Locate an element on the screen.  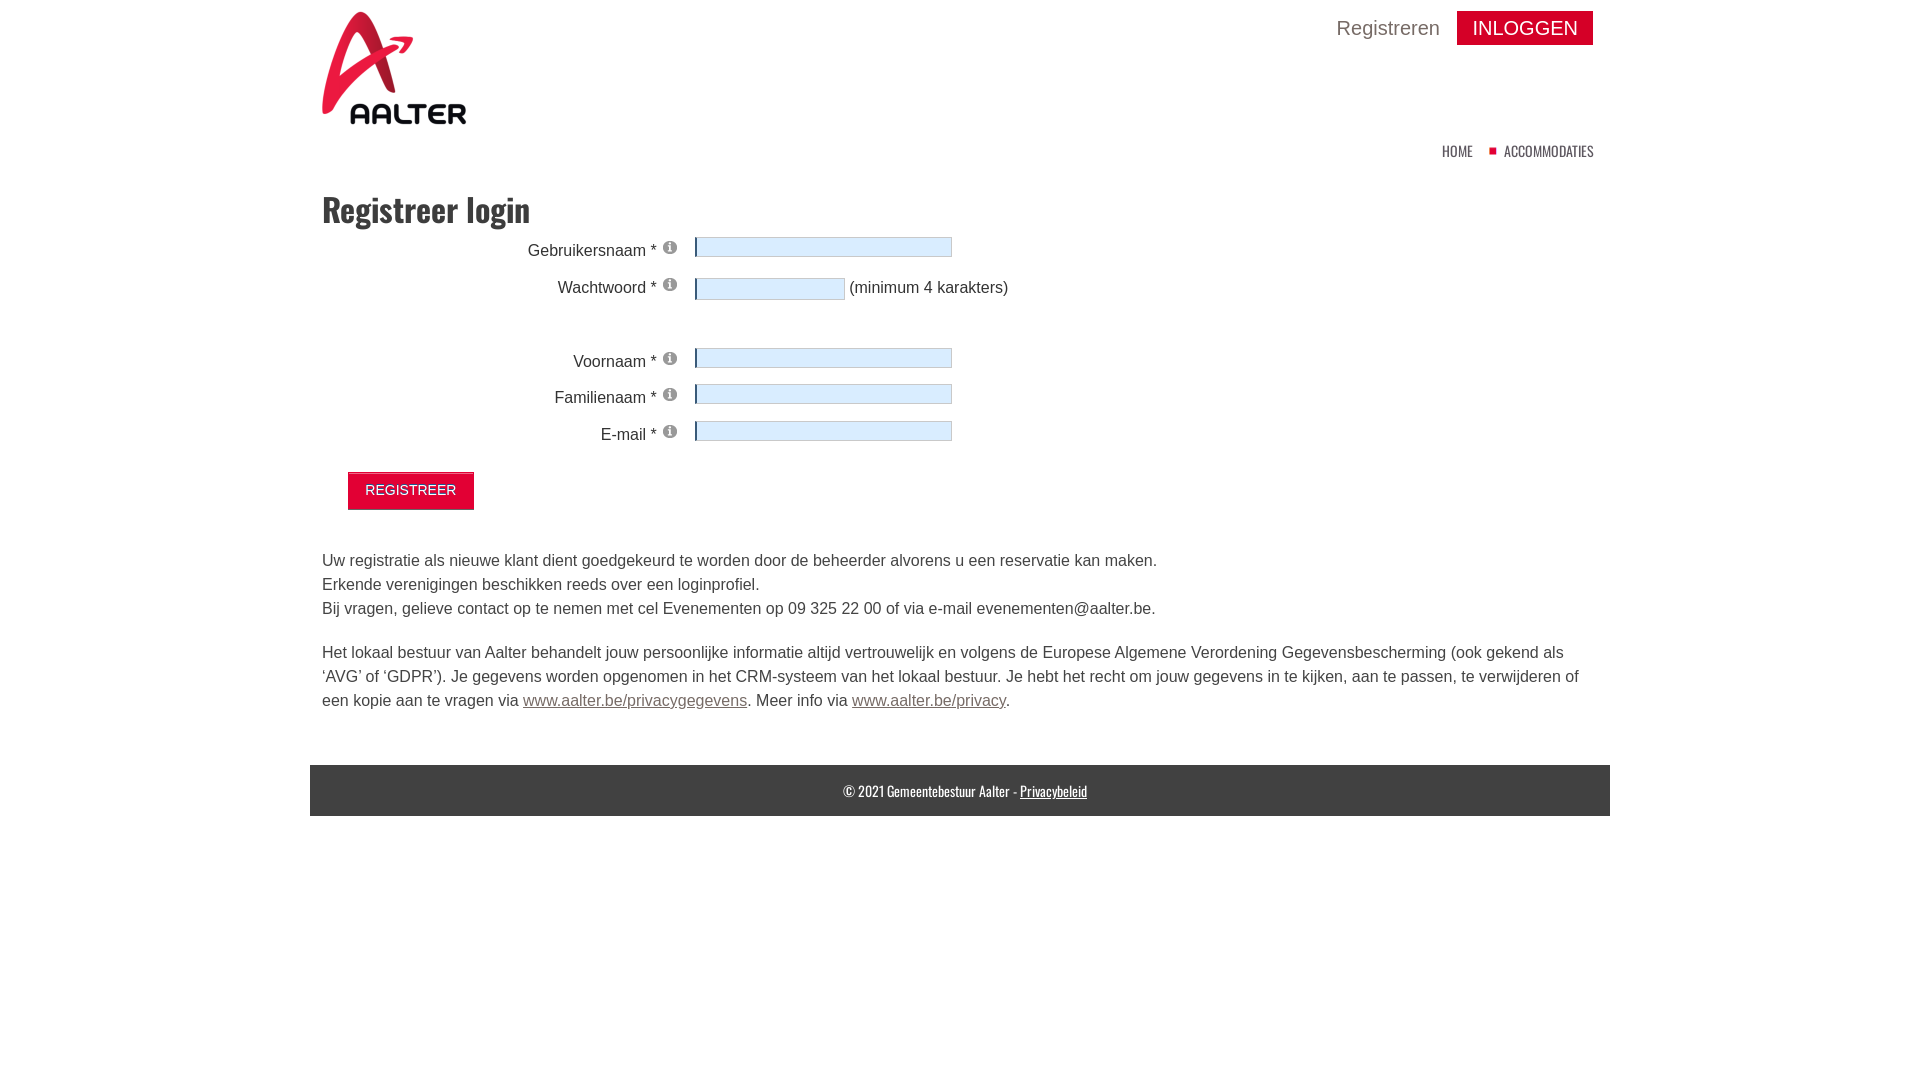
www.aalter.be/privacygegevens is located at coordinates (635, 700).